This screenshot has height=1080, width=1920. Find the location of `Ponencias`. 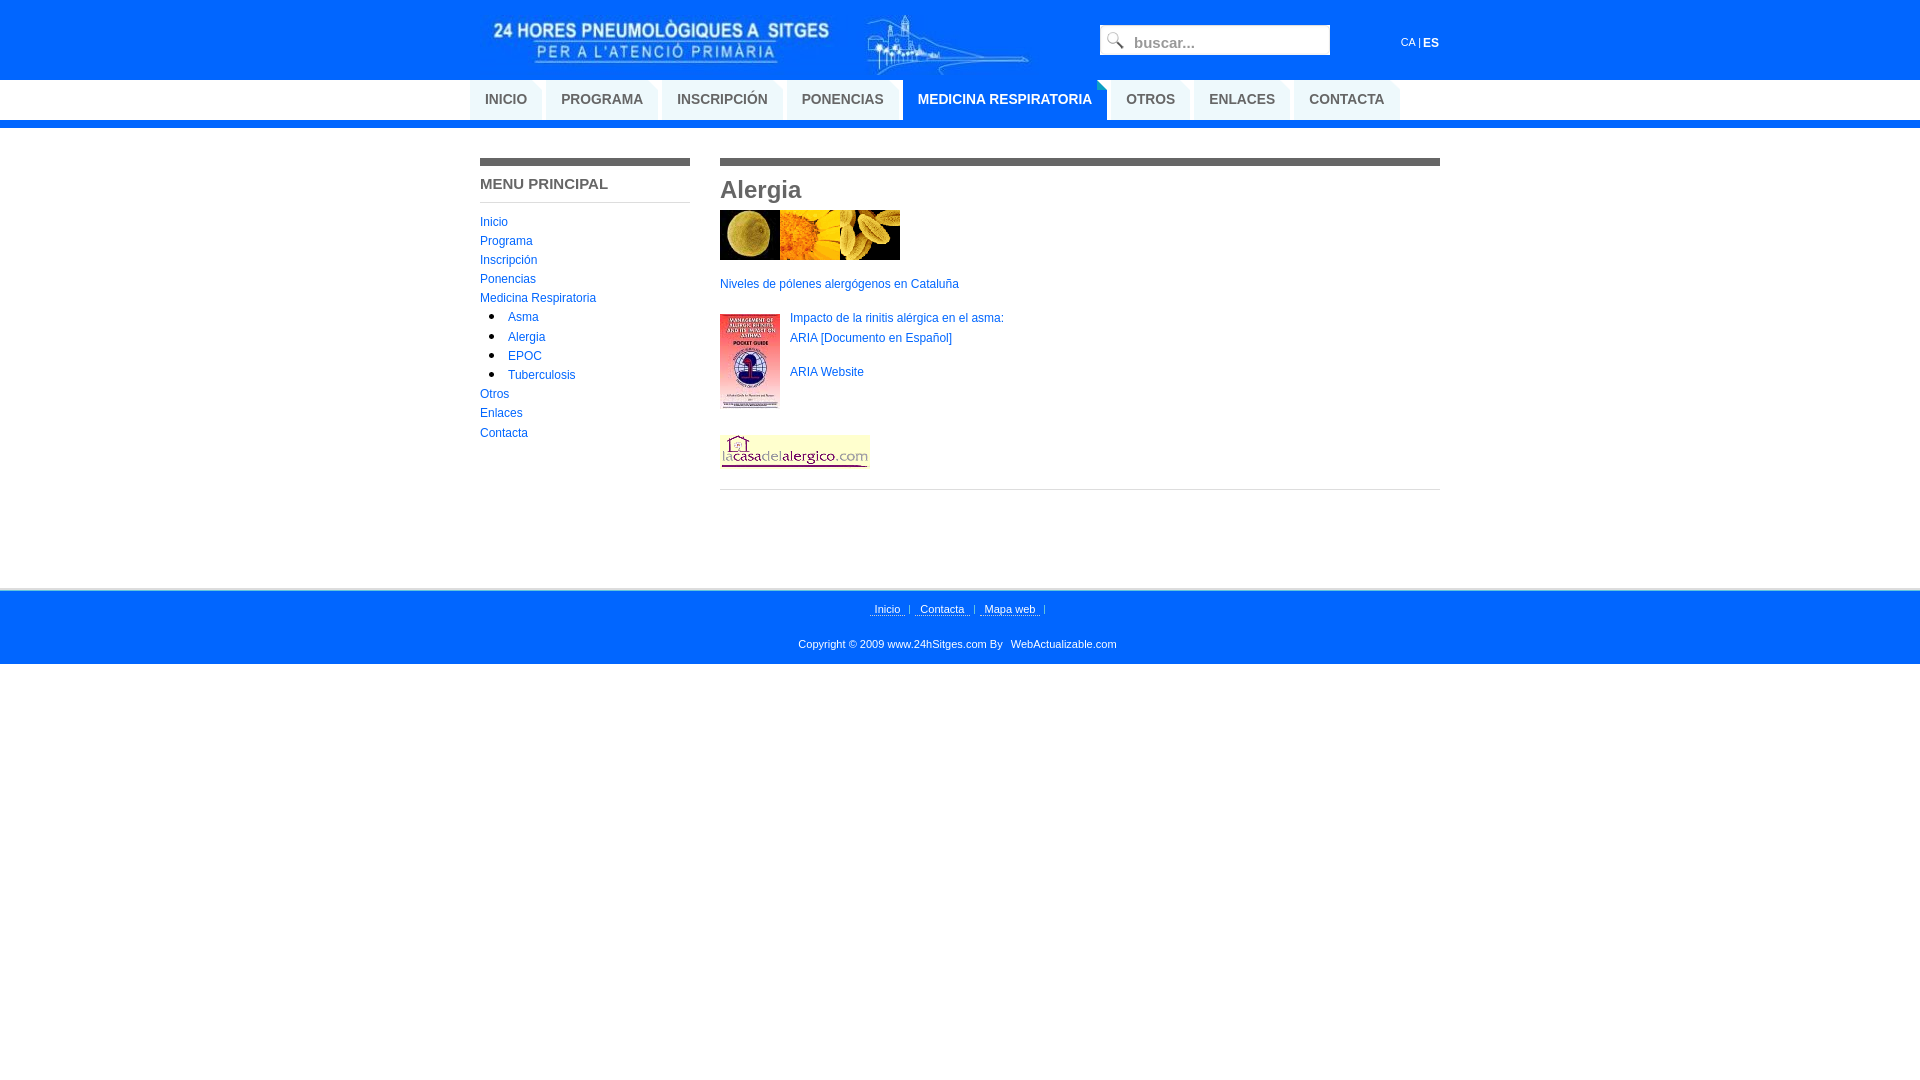

Ponencias is located at coordinates (508, 279).